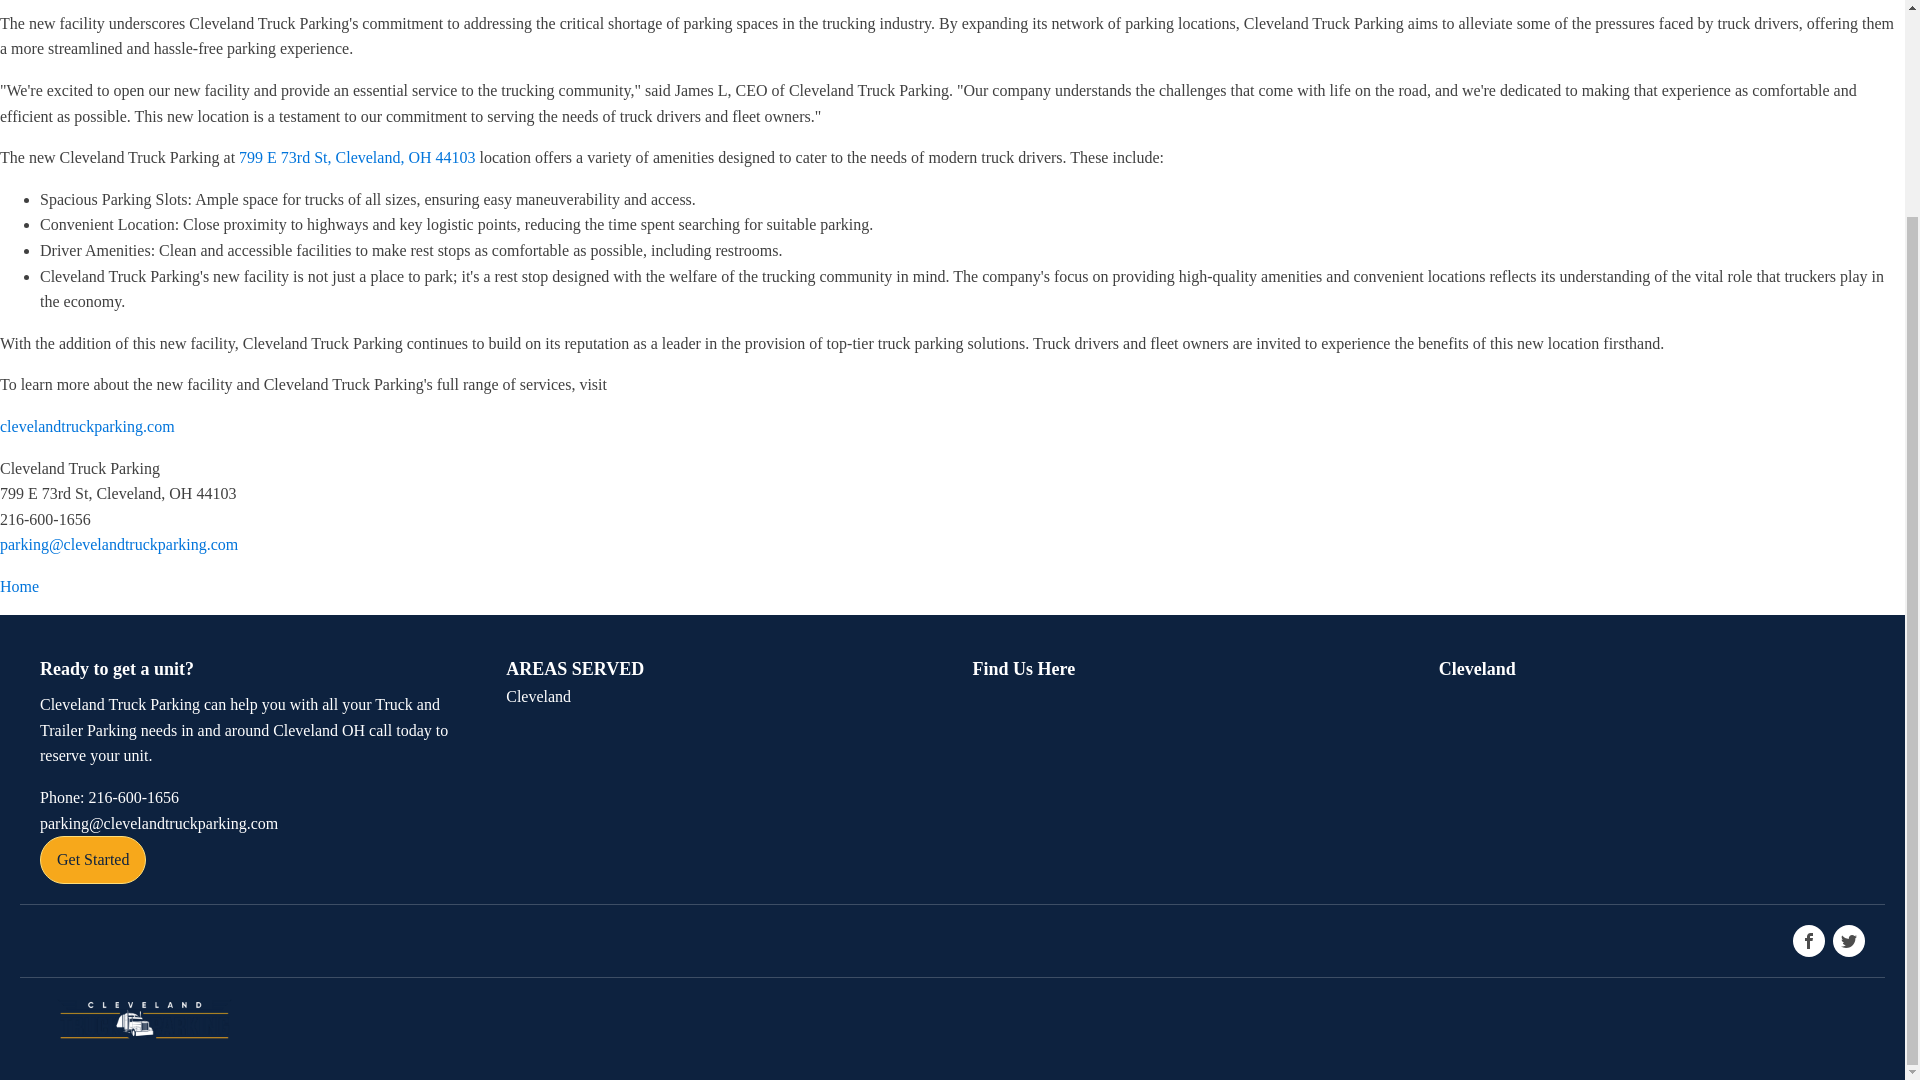 This screenshot has height=1080, width=1920. What do you see at coordinates (538, 696) in the screenshot?
I see `Cleveland` at bounding box center [538, 696].